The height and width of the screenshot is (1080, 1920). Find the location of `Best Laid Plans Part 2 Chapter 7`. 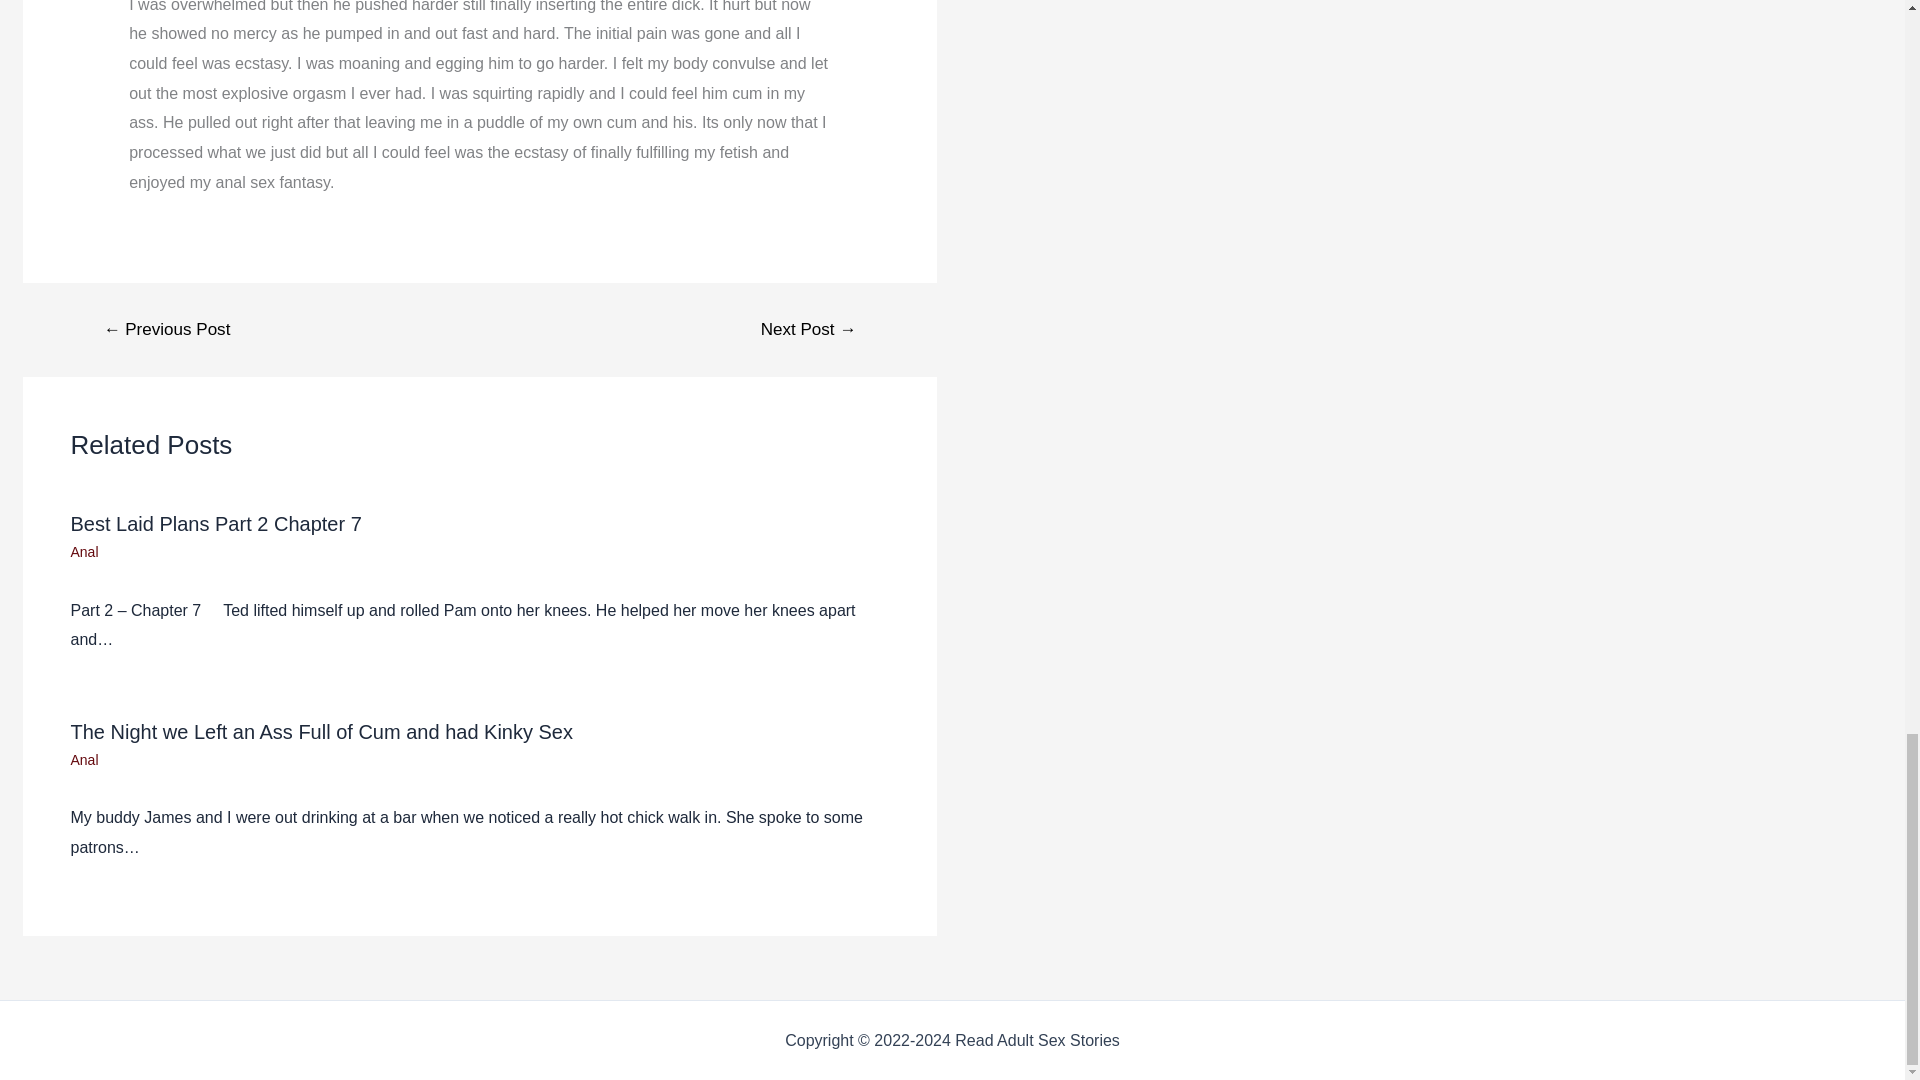

Best Laid Plans Part 2 Chapter 7 is located at coordinates (214, 524).